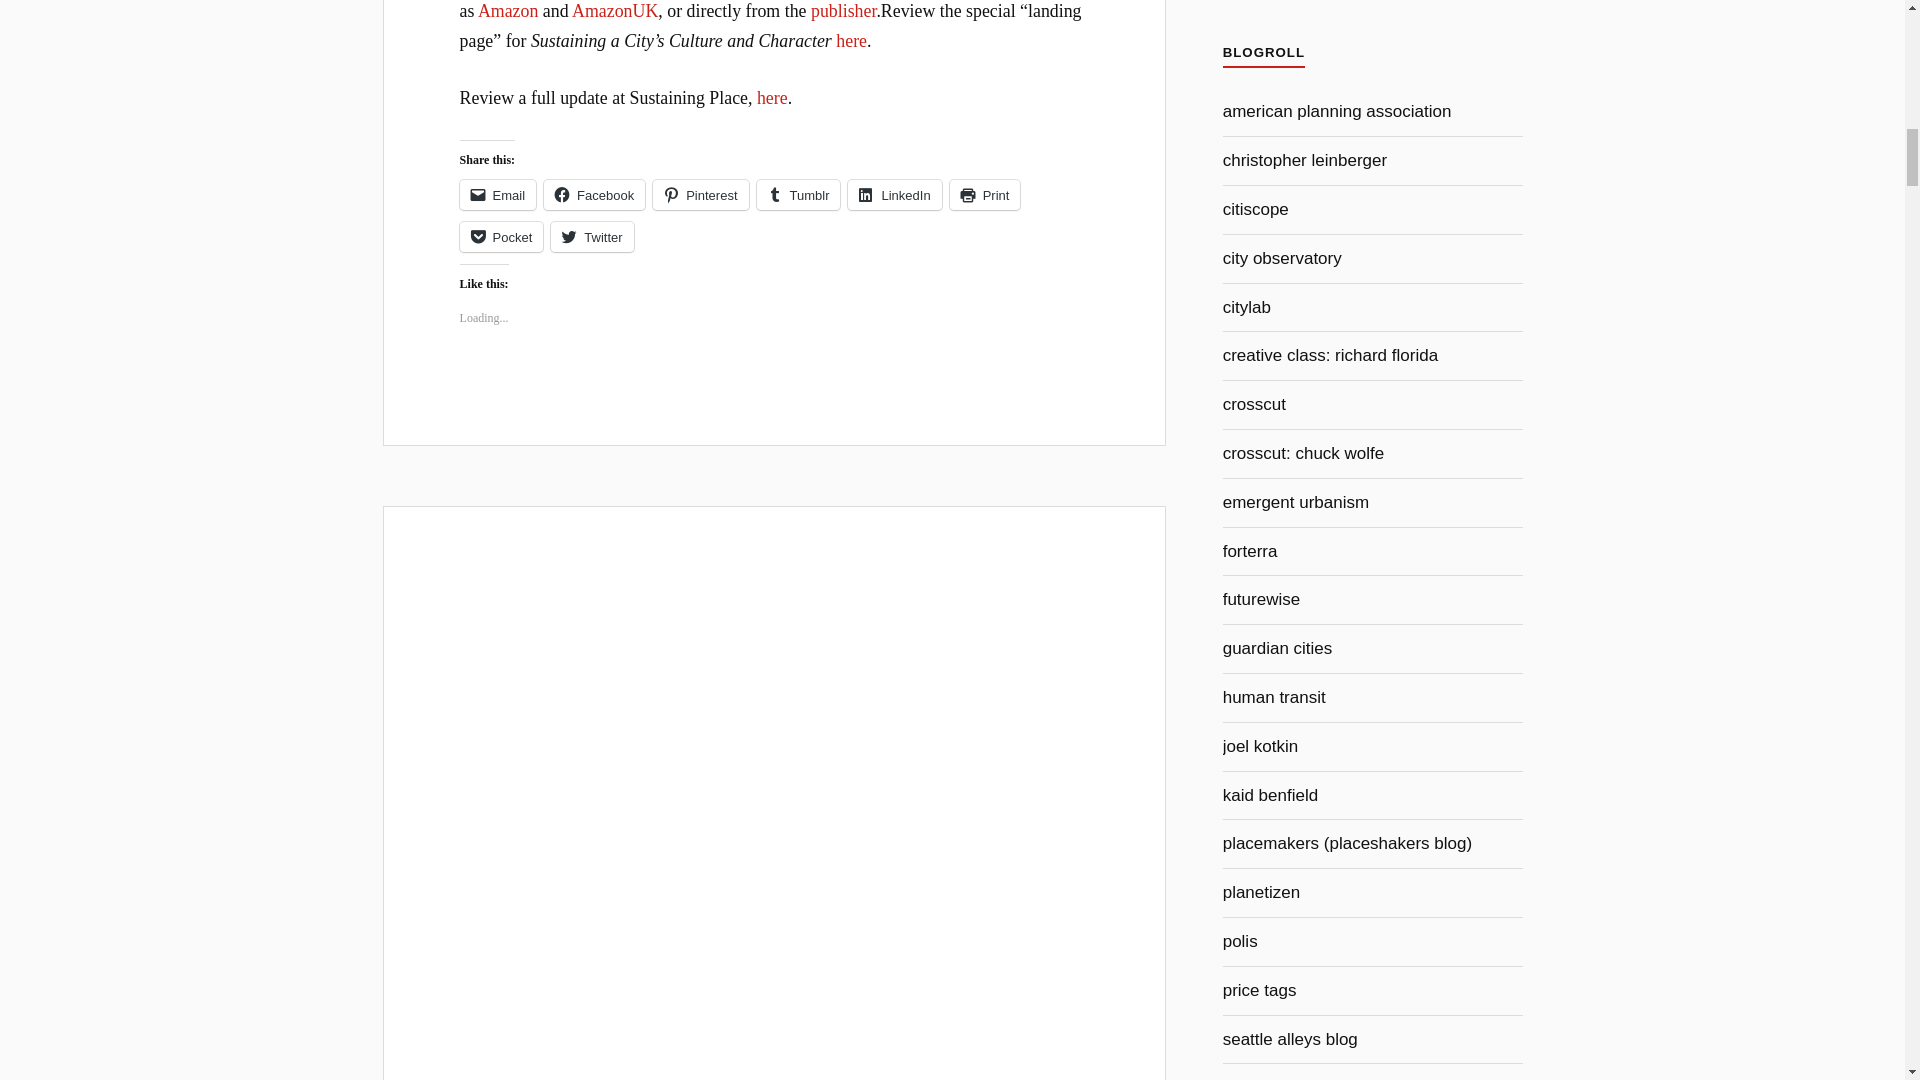 The image size is (1920, 1080). Describe the element at coordinates (592, 236) in the screenshot. I see `Twitter` at that location.